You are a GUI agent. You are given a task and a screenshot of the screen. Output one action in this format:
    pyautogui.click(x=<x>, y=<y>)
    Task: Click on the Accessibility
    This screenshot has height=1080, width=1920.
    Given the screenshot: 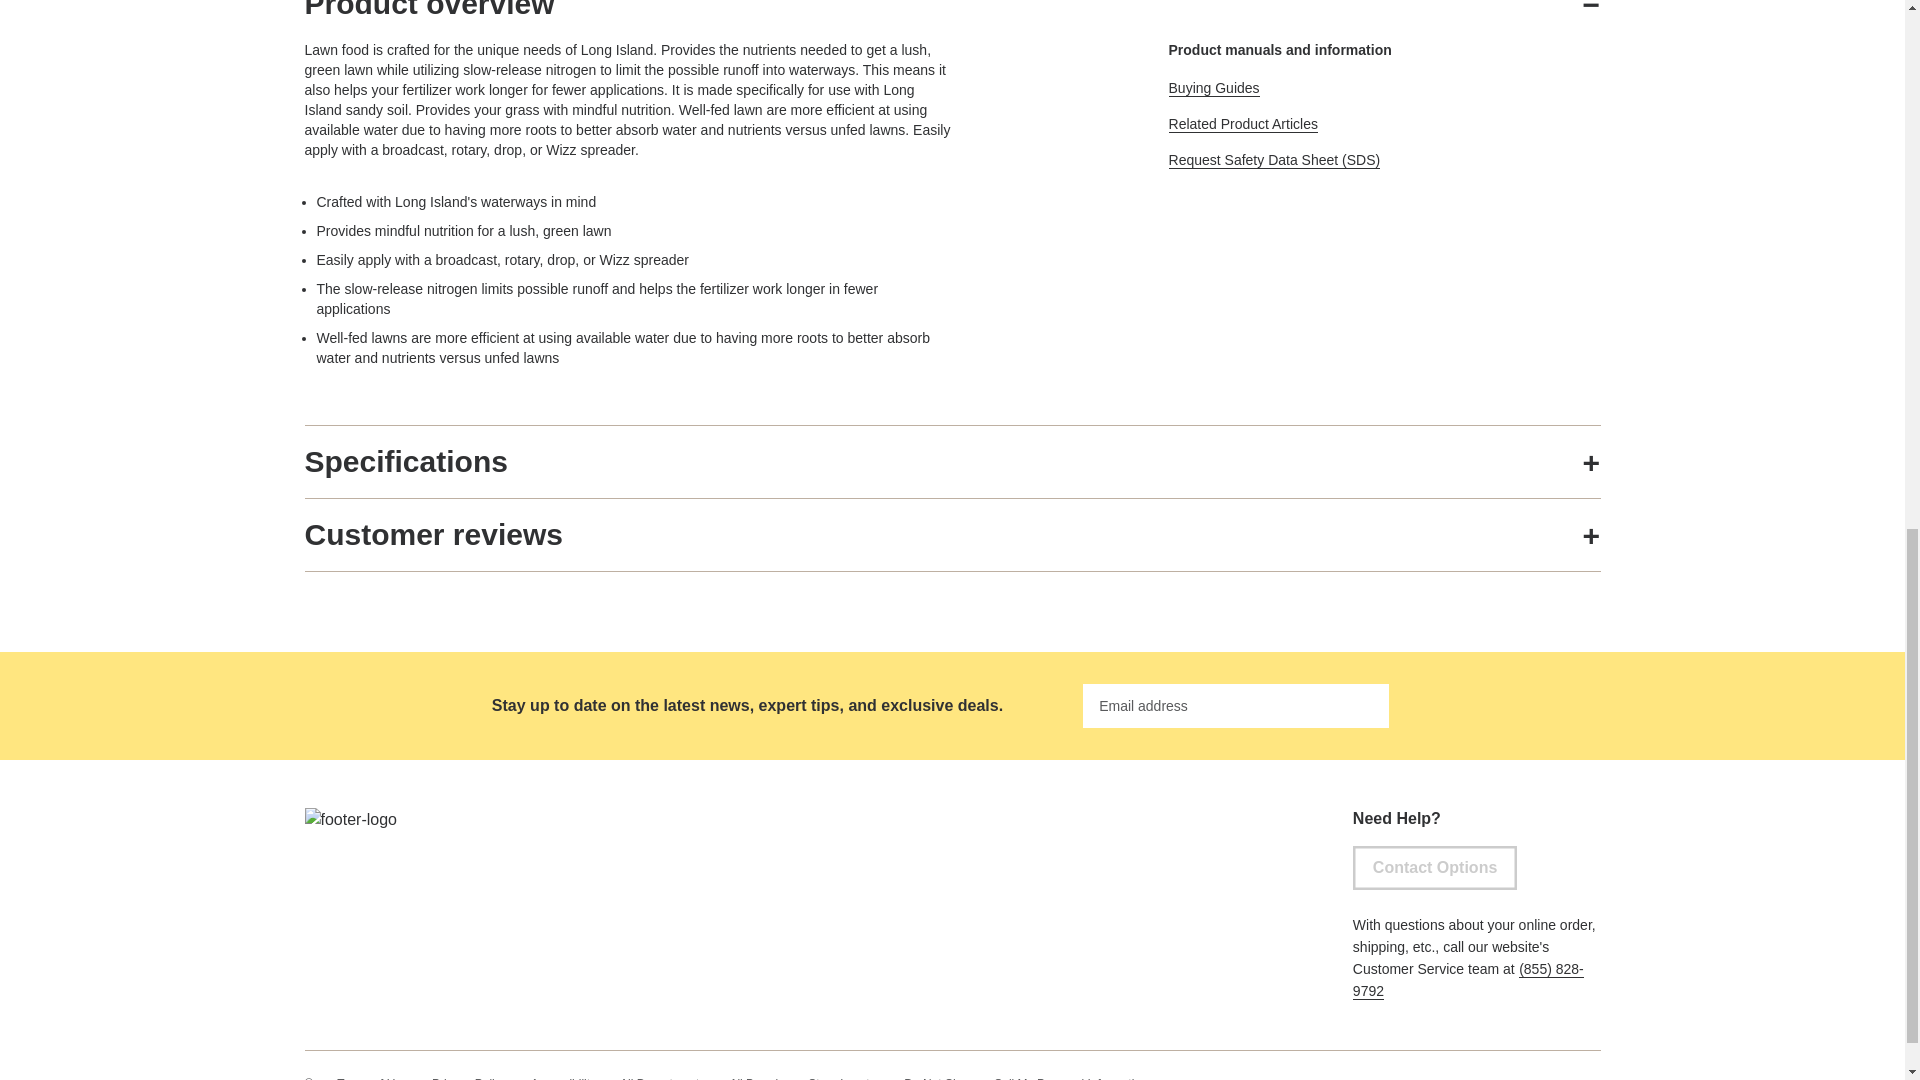 What is the action you would take?
    pyautogui.click(x=563, y=1077)
    